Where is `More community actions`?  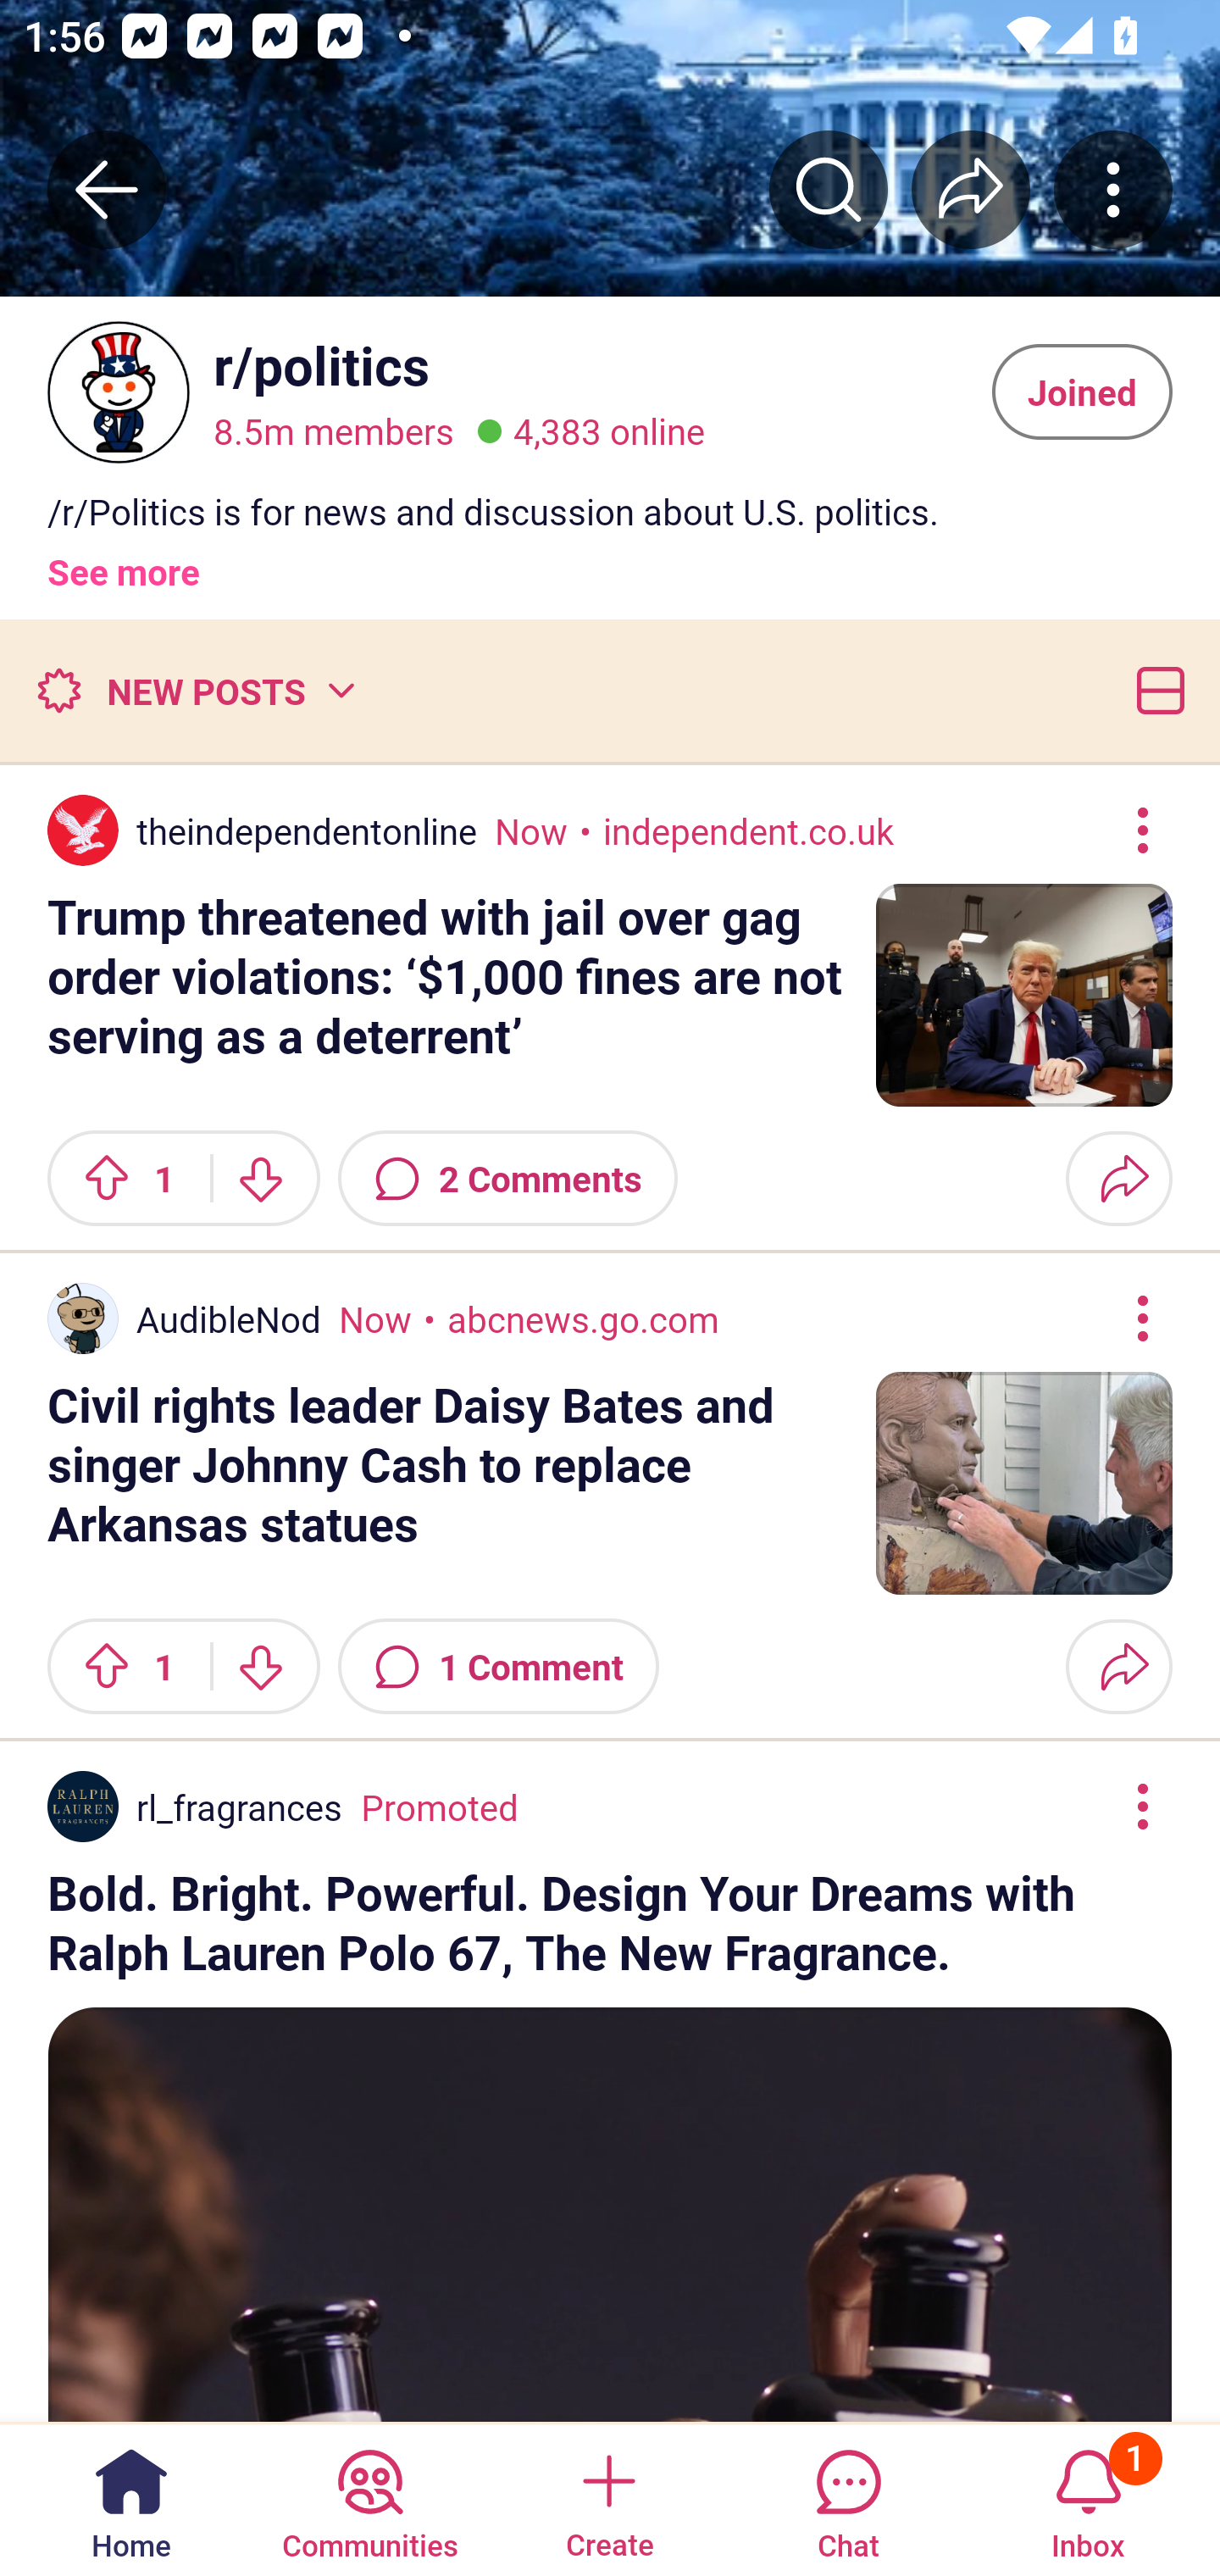 More community actions is located at coordinates (1113, 189).